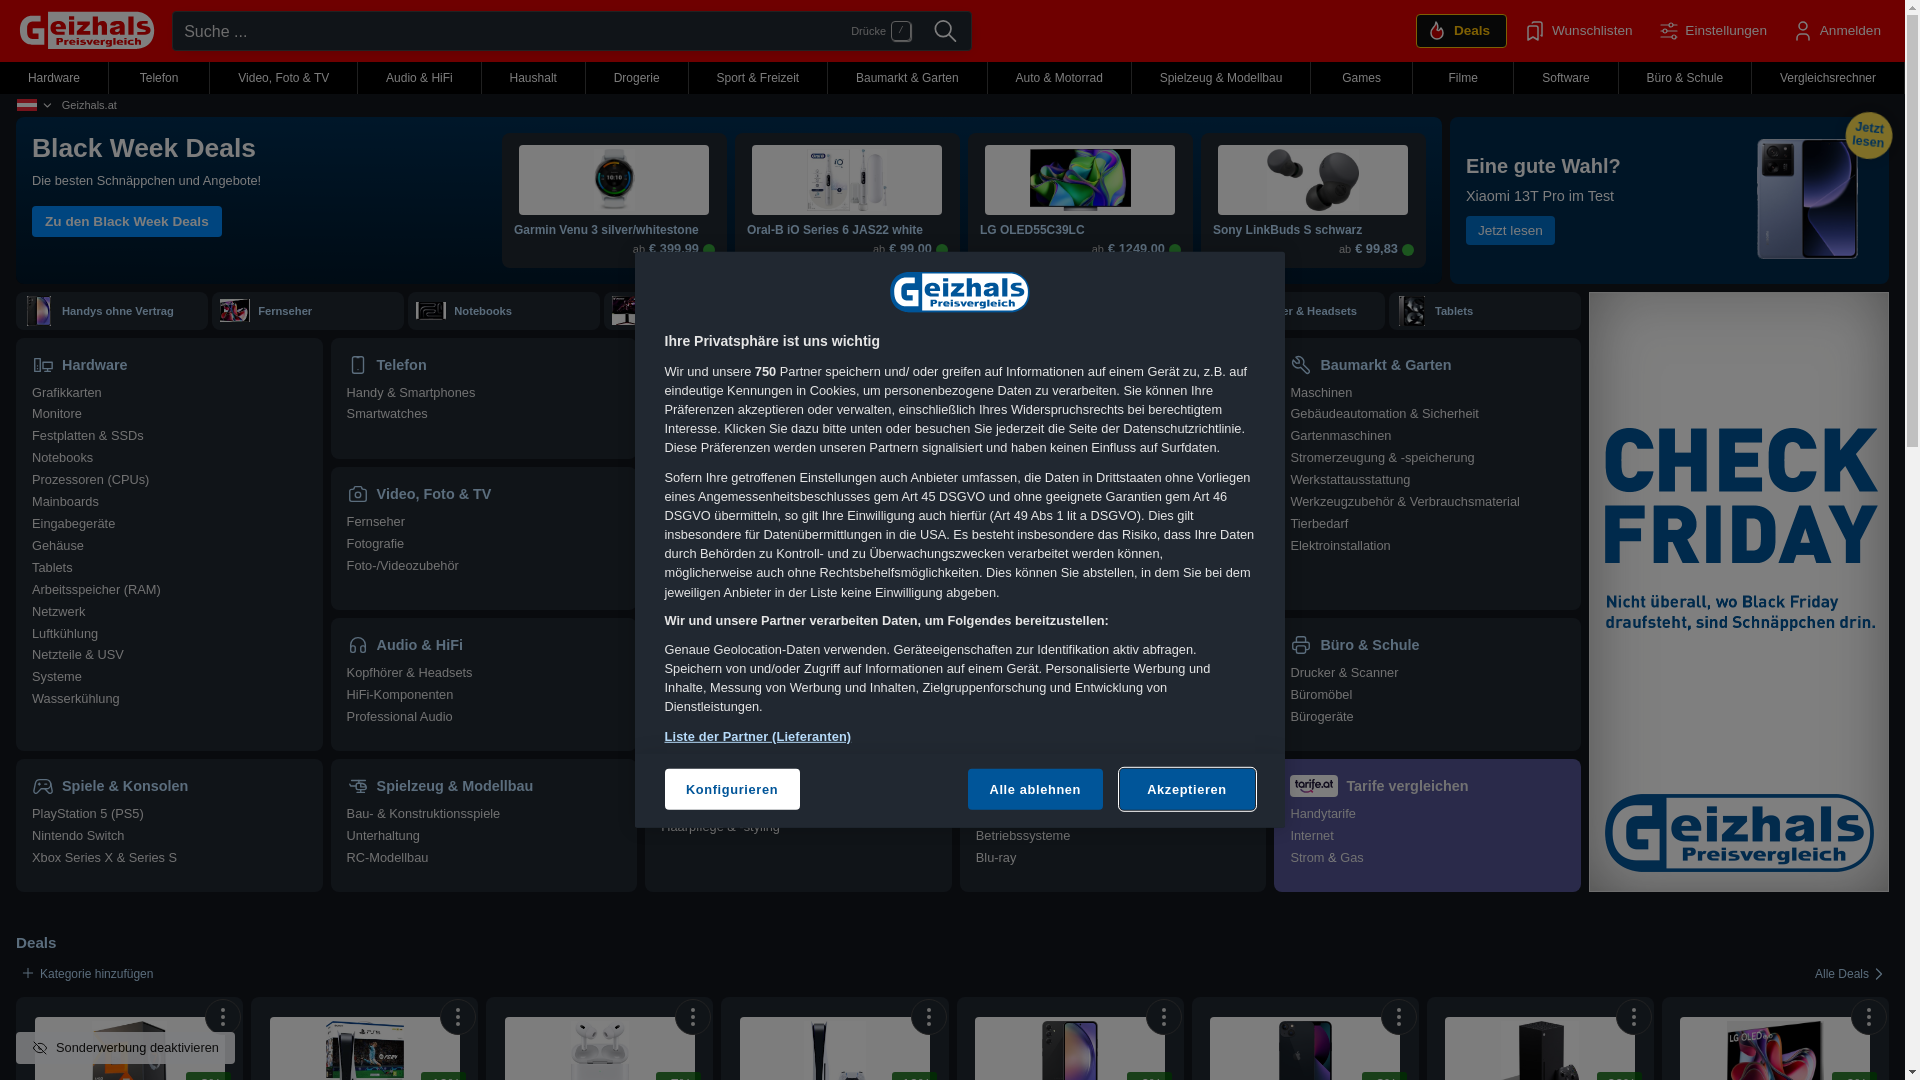  I want to click on Outdoor, so click(999, 392).